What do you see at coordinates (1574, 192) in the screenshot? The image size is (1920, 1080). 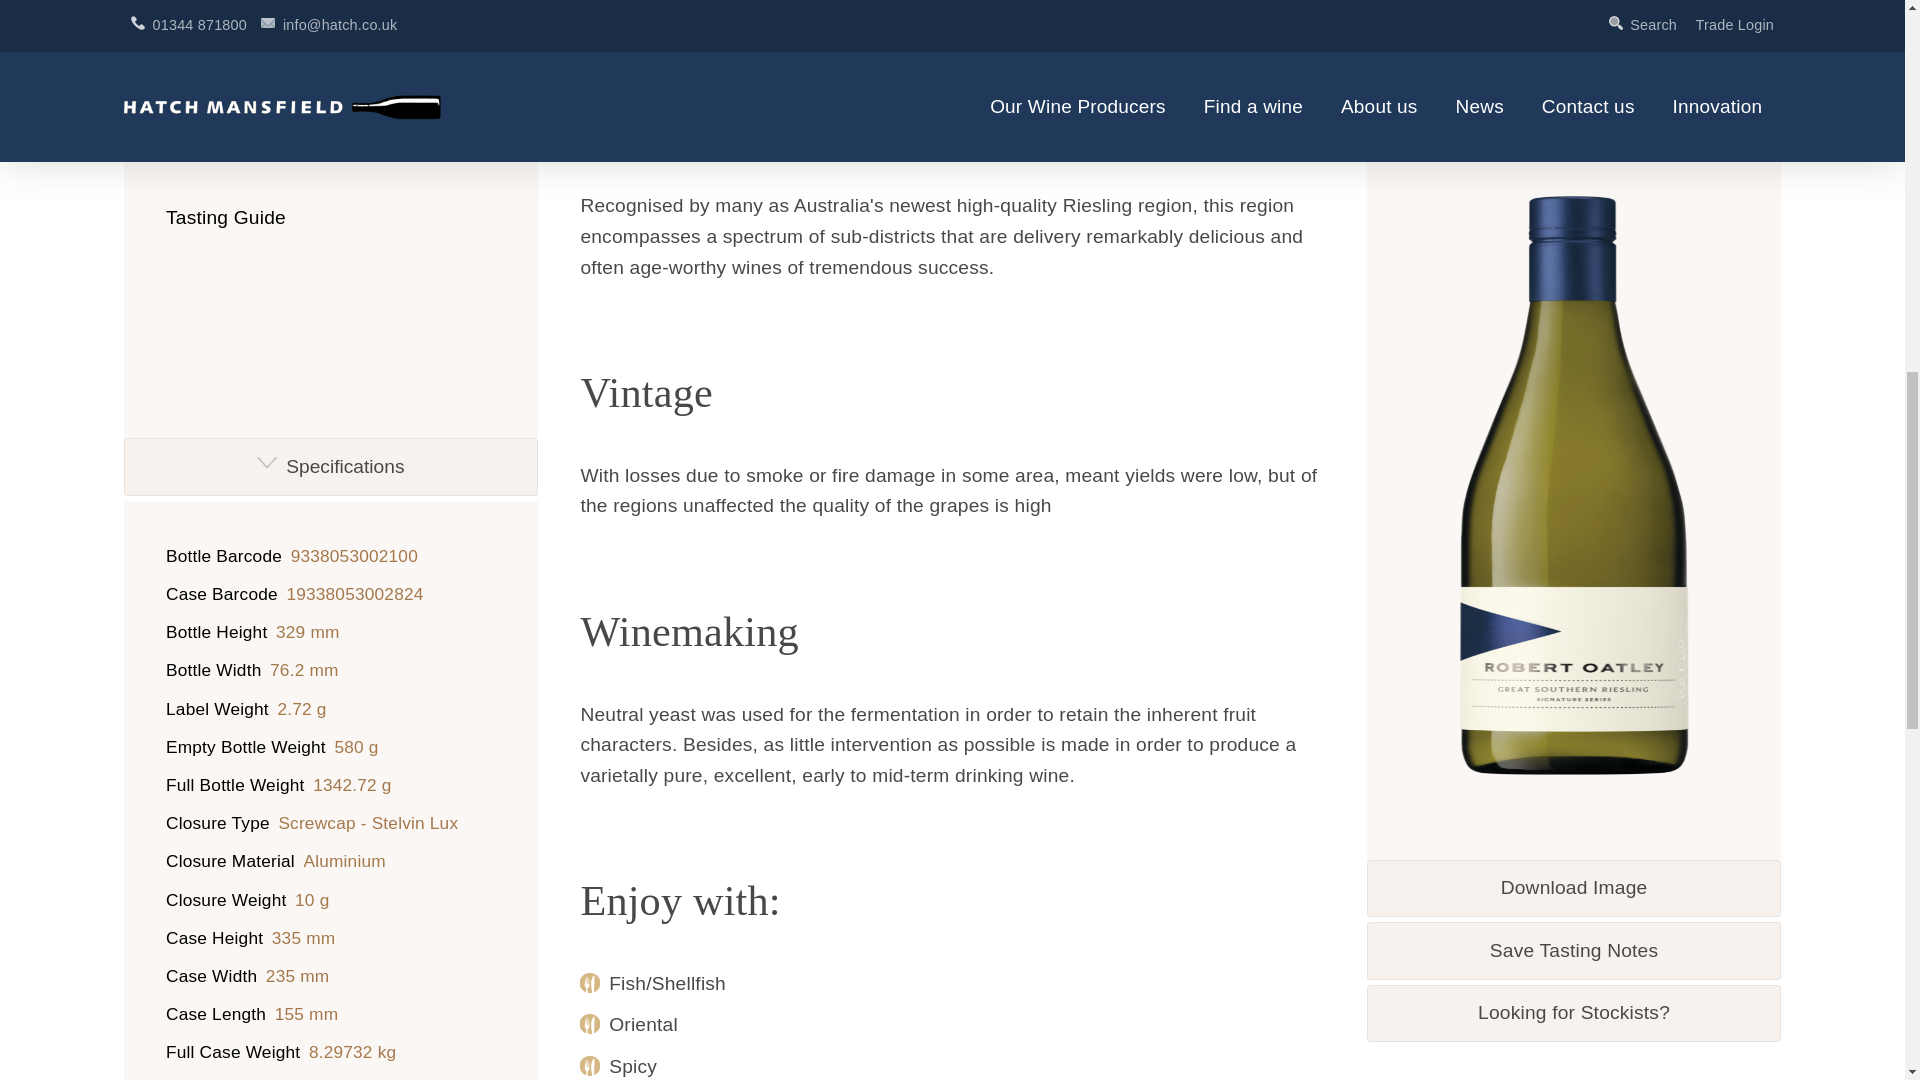 I see `Download Image` at bounding box center [1574, 192].